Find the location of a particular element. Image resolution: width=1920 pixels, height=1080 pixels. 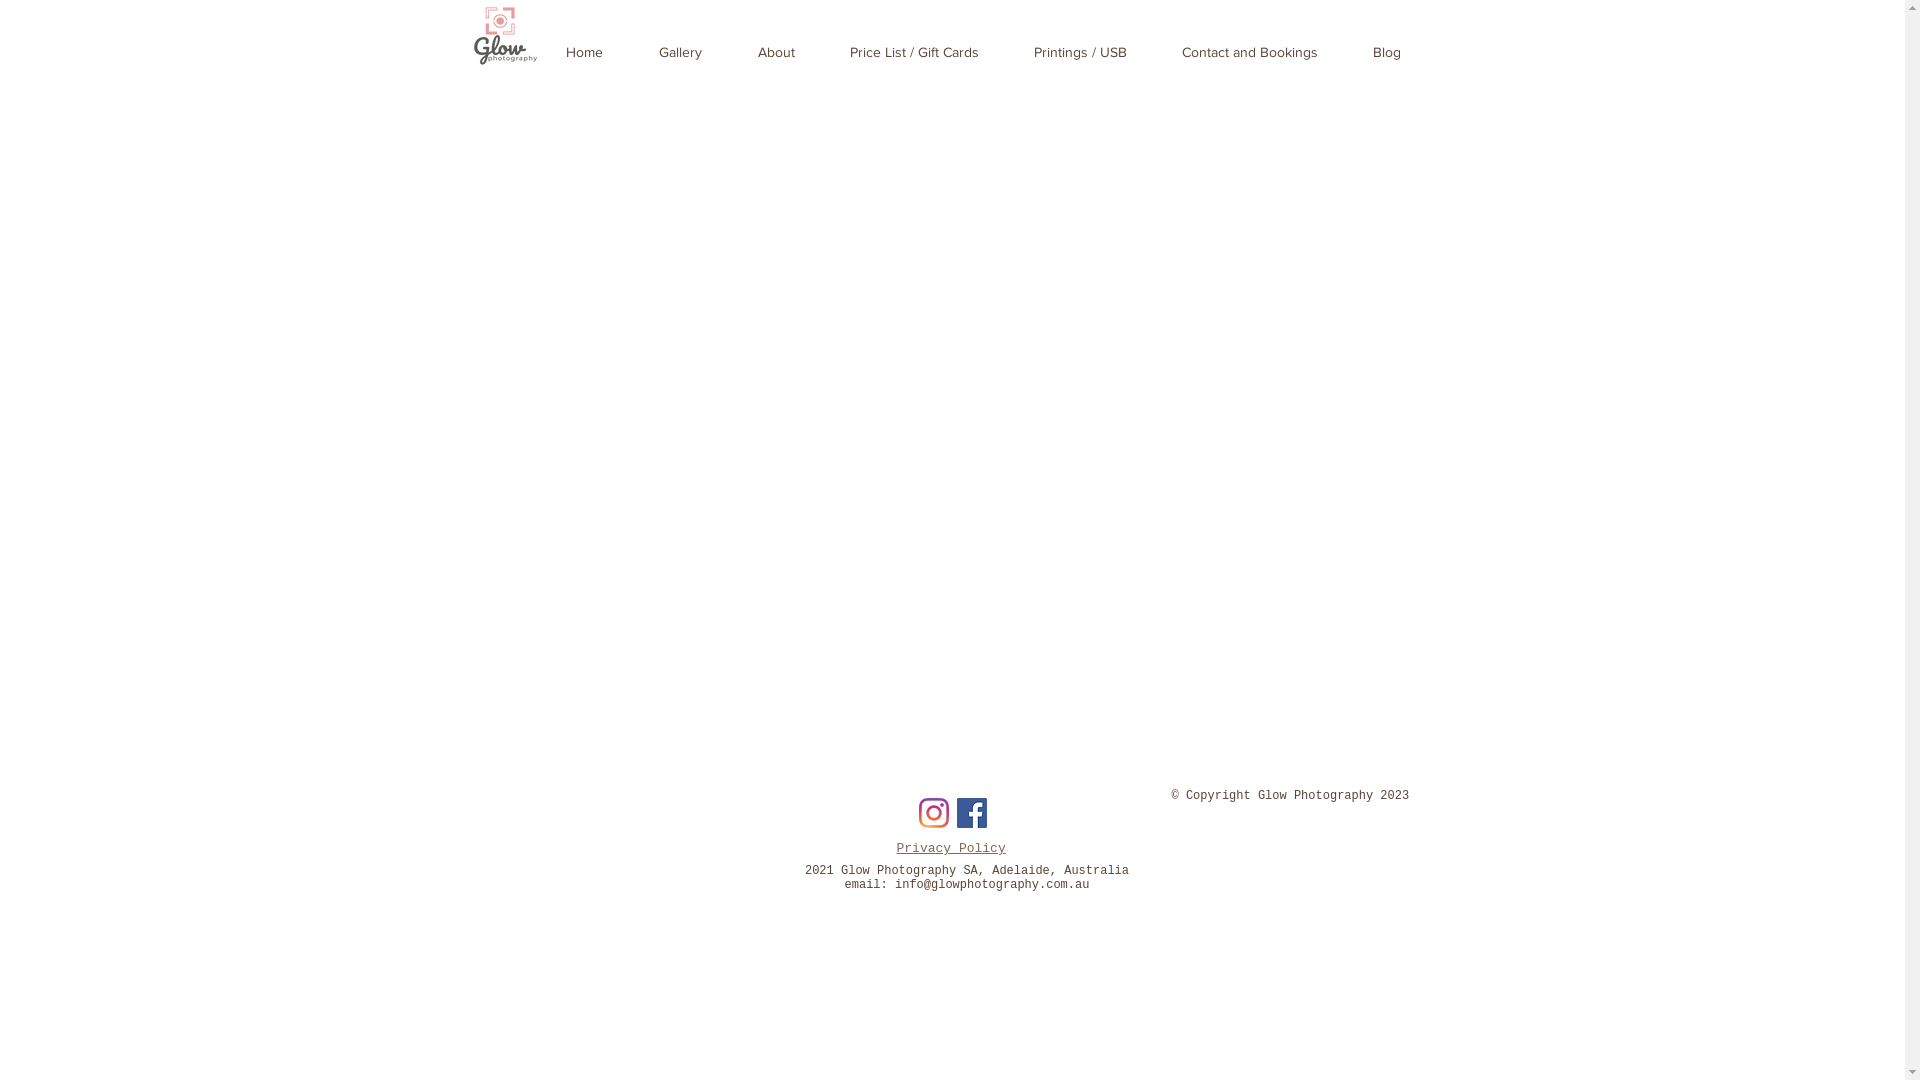

info@glowphotography.com.au is located at coordinates (992, 885).